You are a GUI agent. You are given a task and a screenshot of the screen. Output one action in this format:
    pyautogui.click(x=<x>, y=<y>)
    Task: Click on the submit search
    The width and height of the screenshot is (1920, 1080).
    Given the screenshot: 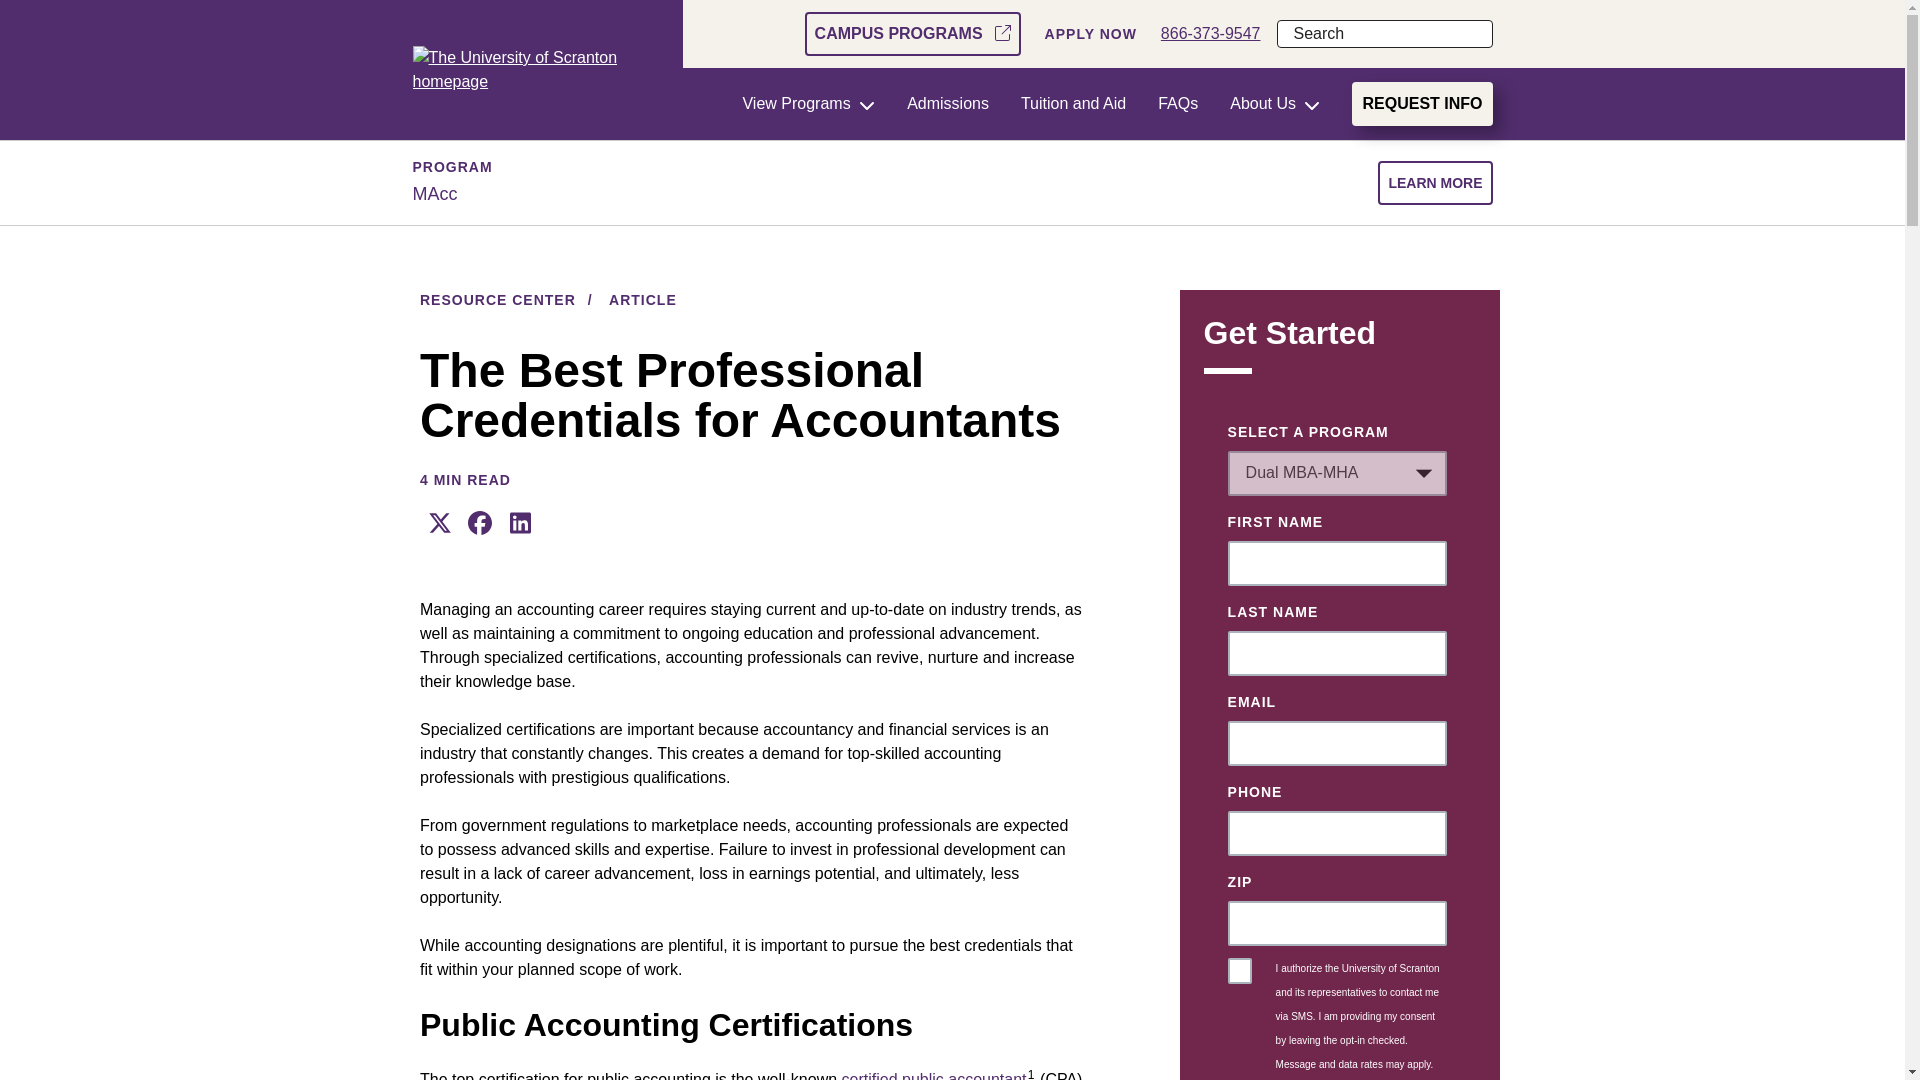 What is the action you would take?
    pyautogui.click(x=1478, y=34)
    